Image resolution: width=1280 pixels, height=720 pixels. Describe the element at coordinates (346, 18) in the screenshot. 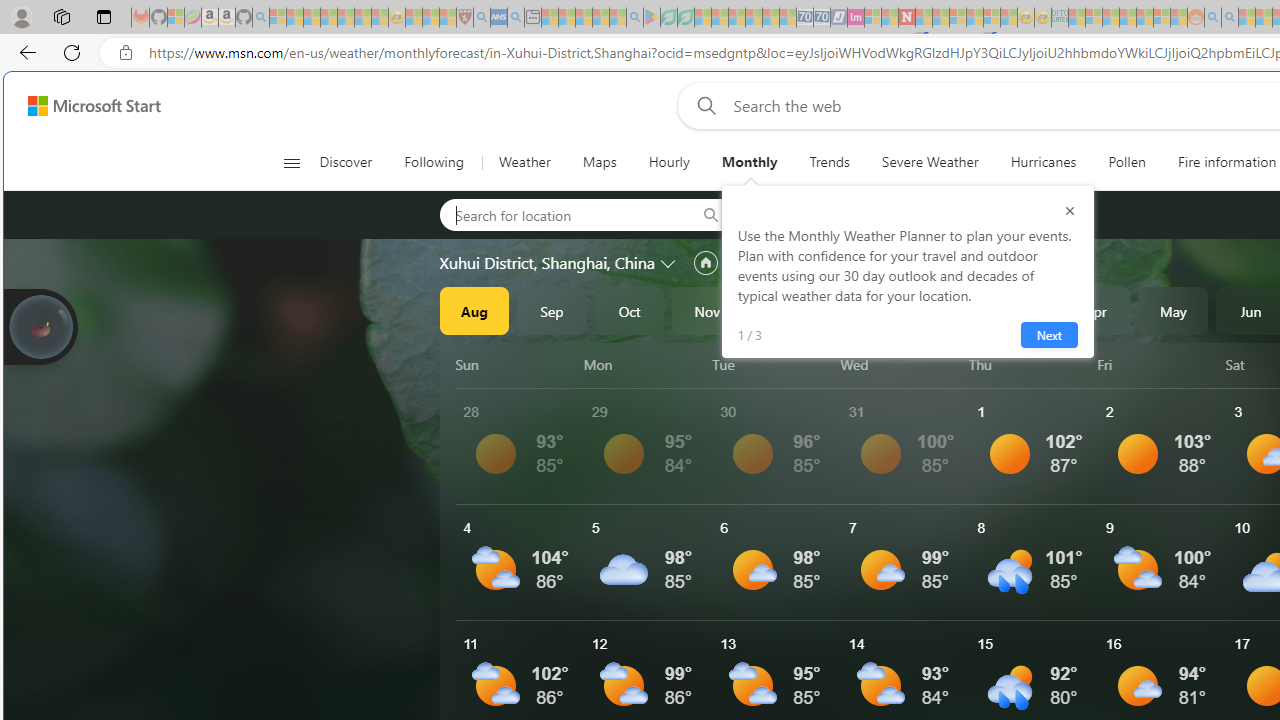

I see `New Report Confirms 2023 Was Record Hot | Watch - Sleeping` at that location.